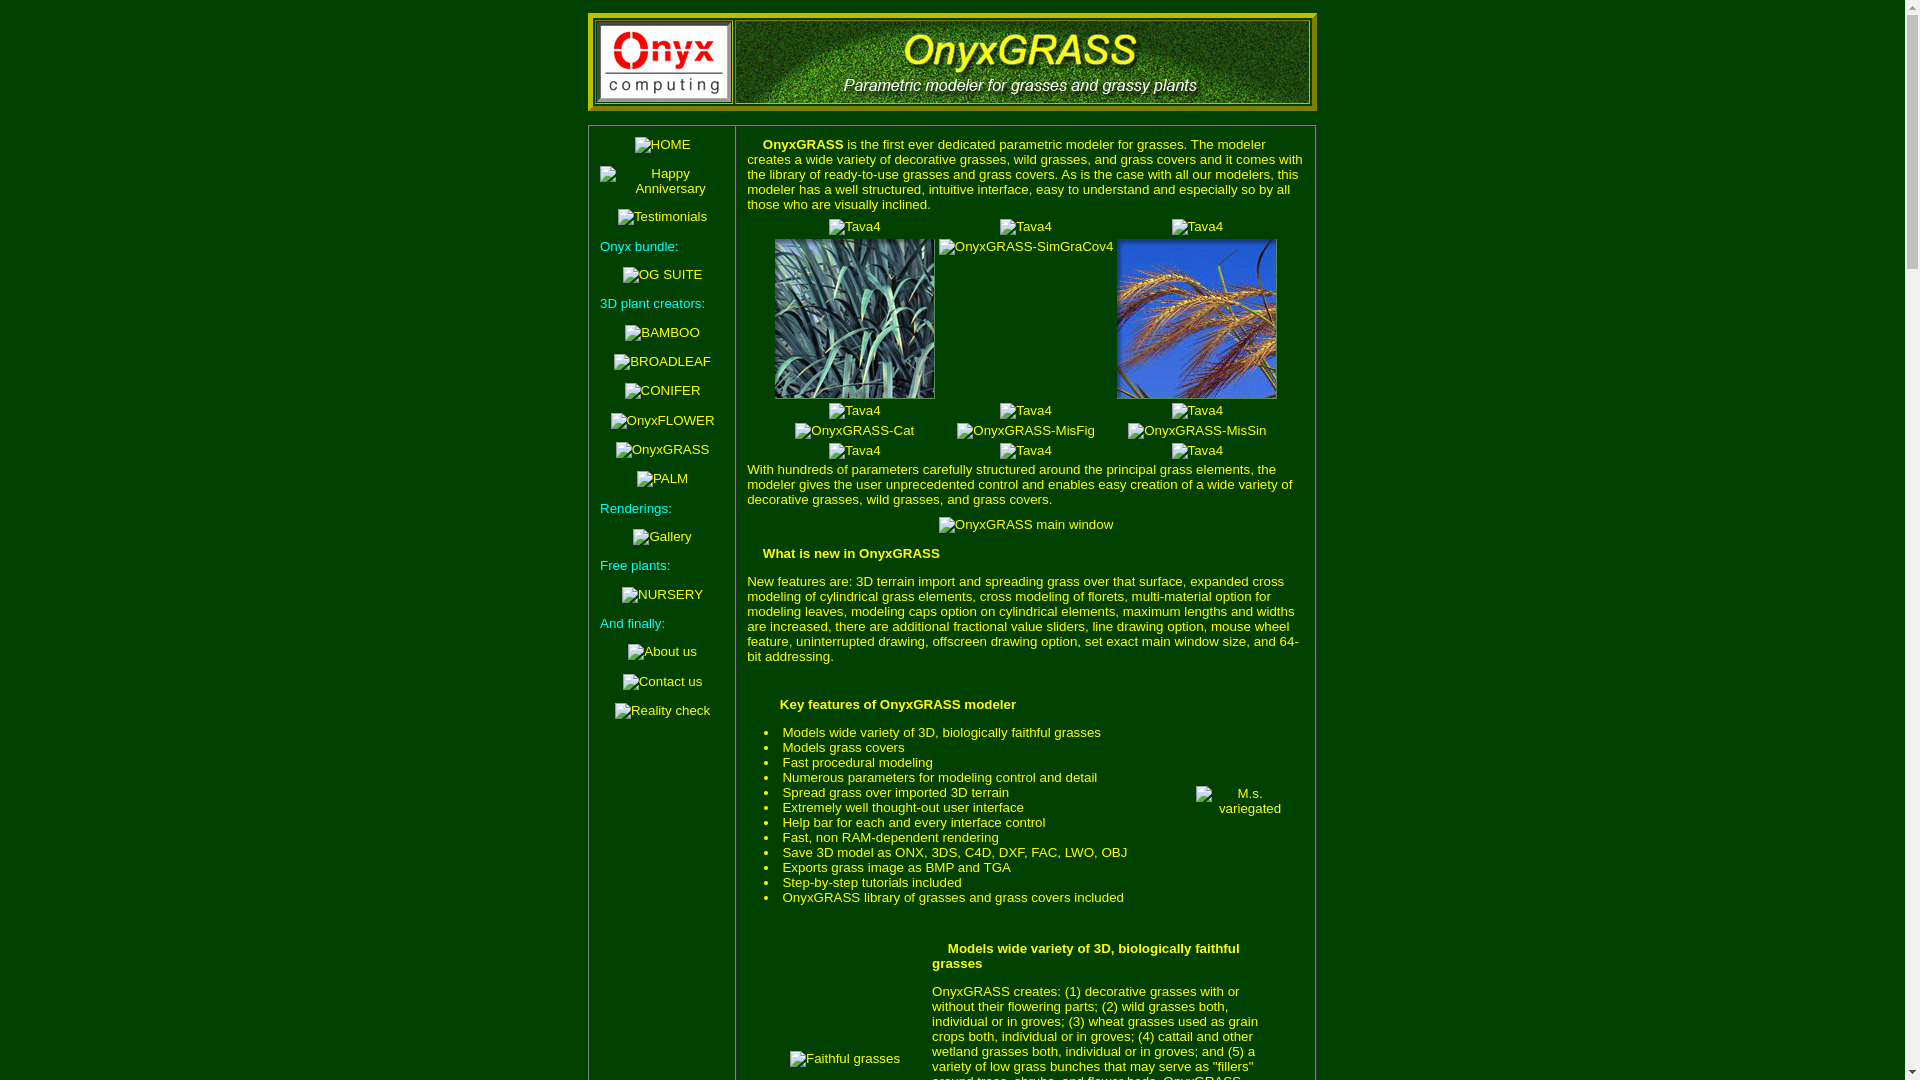 The height and width of the screenshot is (1080, 1920). What do you see at coordinates (1196, 318) in the screenshot?
I see `OnyxGRASS-ElyCam` at bounding box center [1196, 318].